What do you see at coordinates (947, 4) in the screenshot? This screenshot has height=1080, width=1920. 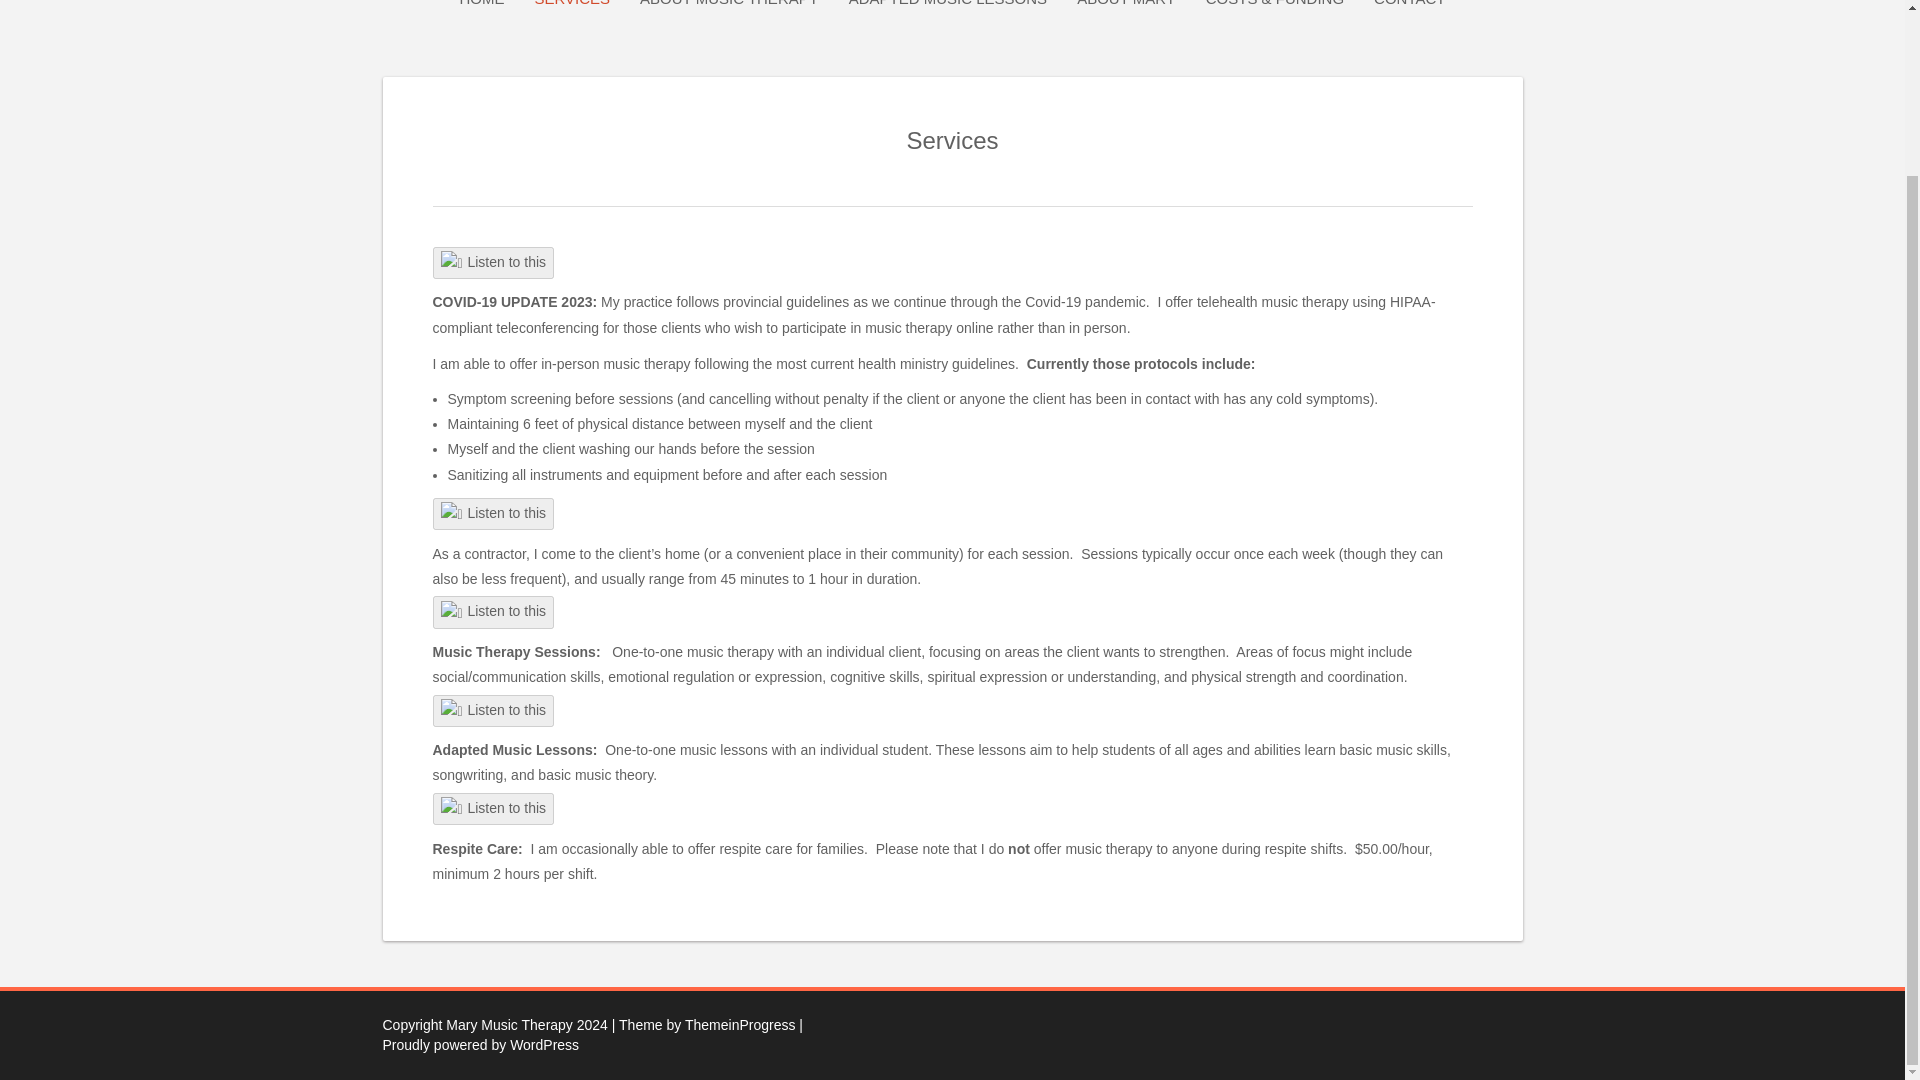 I see `ADAPTED MUSIC LESSONS` at bounding box center [947, 4].